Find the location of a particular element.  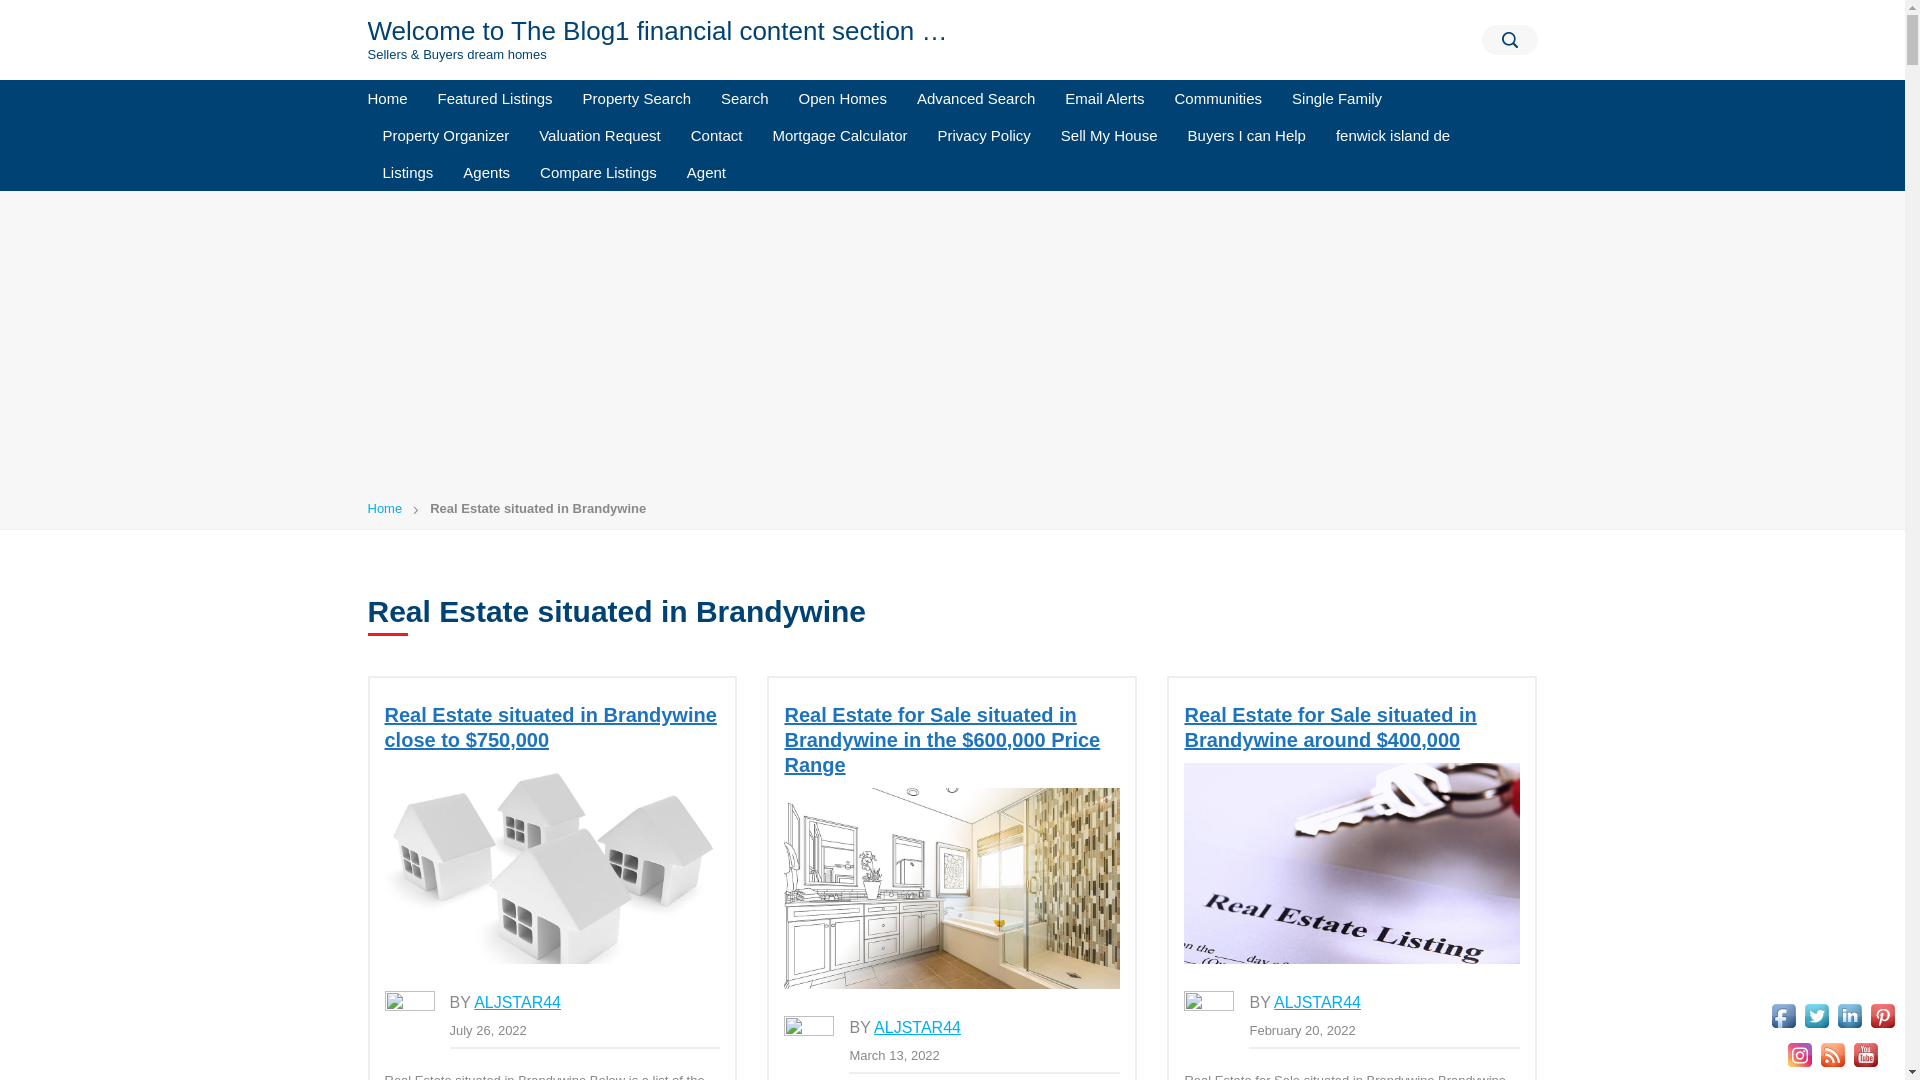

Mortgage Calculator is located at coordinates (838, 135).